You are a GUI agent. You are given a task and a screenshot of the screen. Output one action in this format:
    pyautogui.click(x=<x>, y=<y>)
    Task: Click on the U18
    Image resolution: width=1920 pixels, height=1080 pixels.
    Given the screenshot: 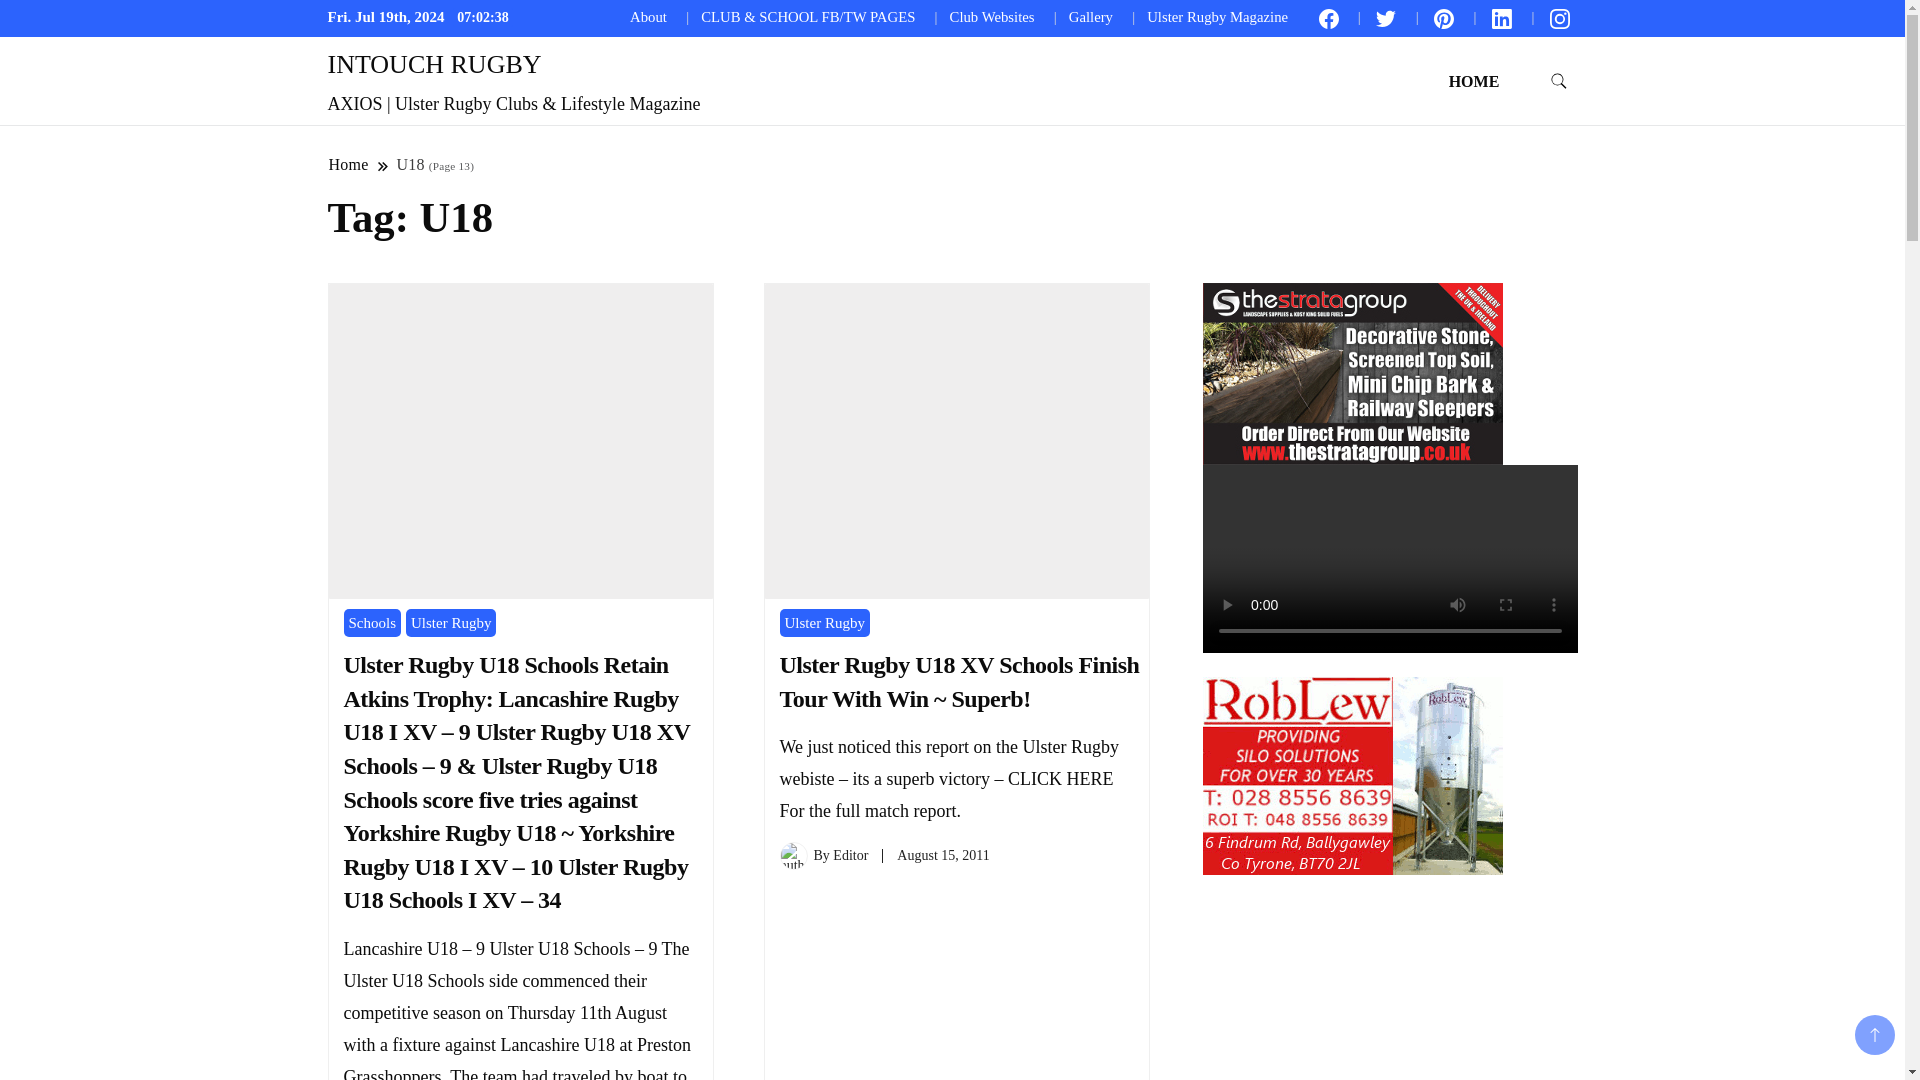 What is the action you would take?
    pyautogui.click(x=410, y=164)
    